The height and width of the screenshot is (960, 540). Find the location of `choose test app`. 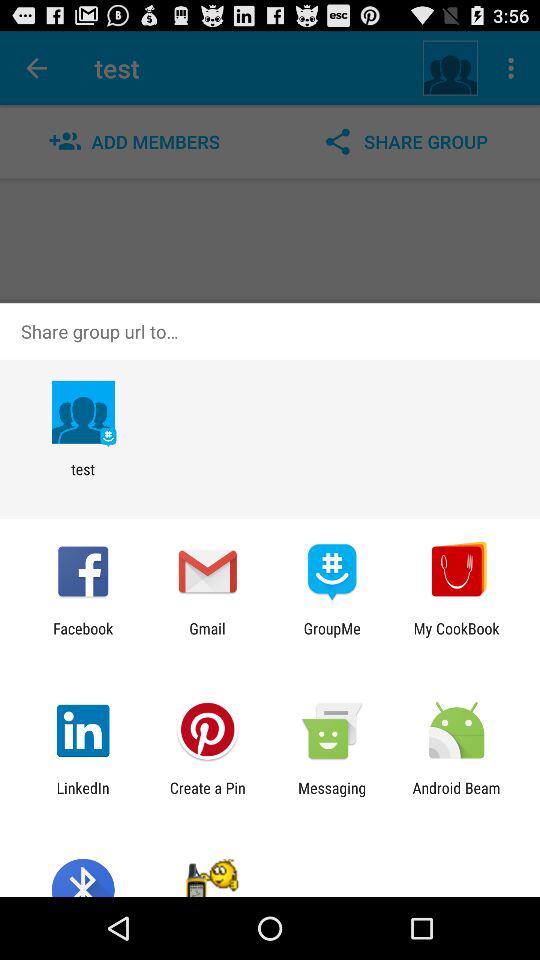

choose test app is located at coordinates (82, 478).